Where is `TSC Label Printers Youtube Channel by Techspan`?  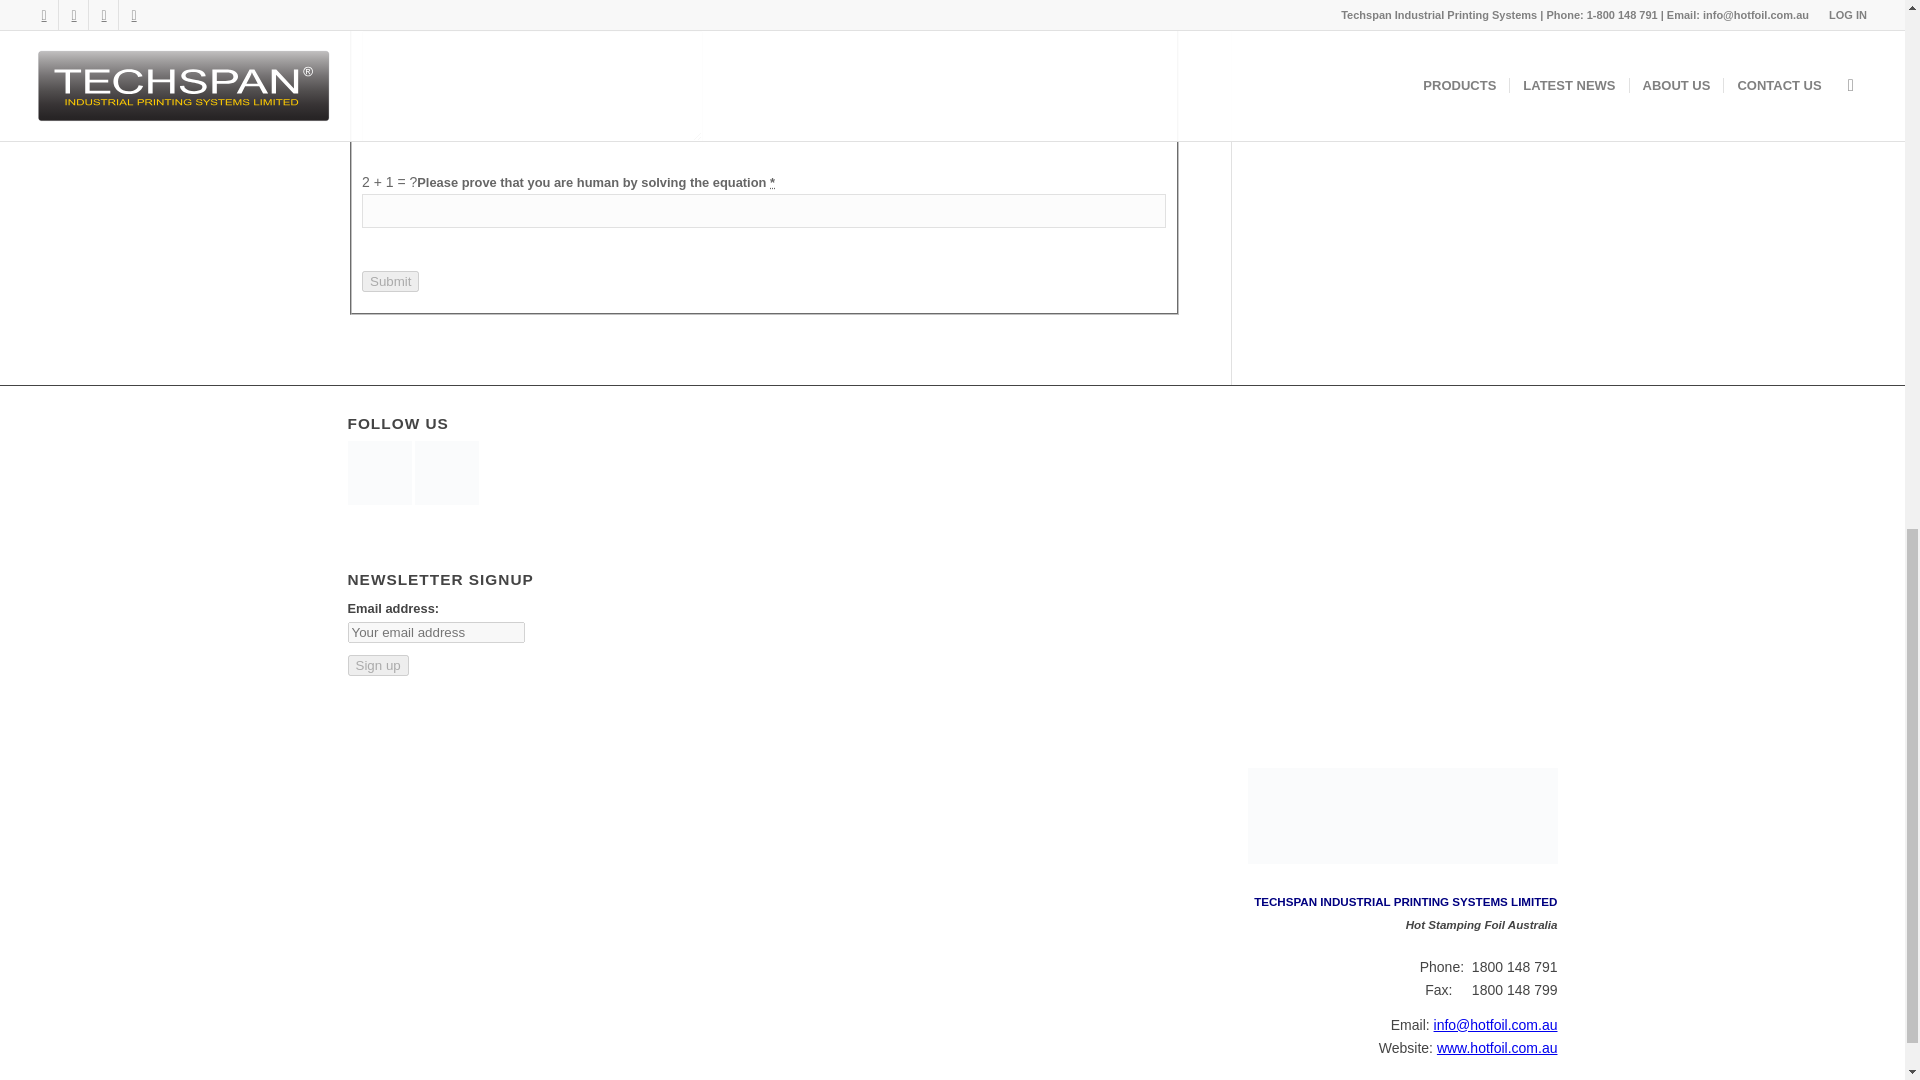 TSC Label Printers Youtube Channel by Techspan is located at coordinates (380, 500).